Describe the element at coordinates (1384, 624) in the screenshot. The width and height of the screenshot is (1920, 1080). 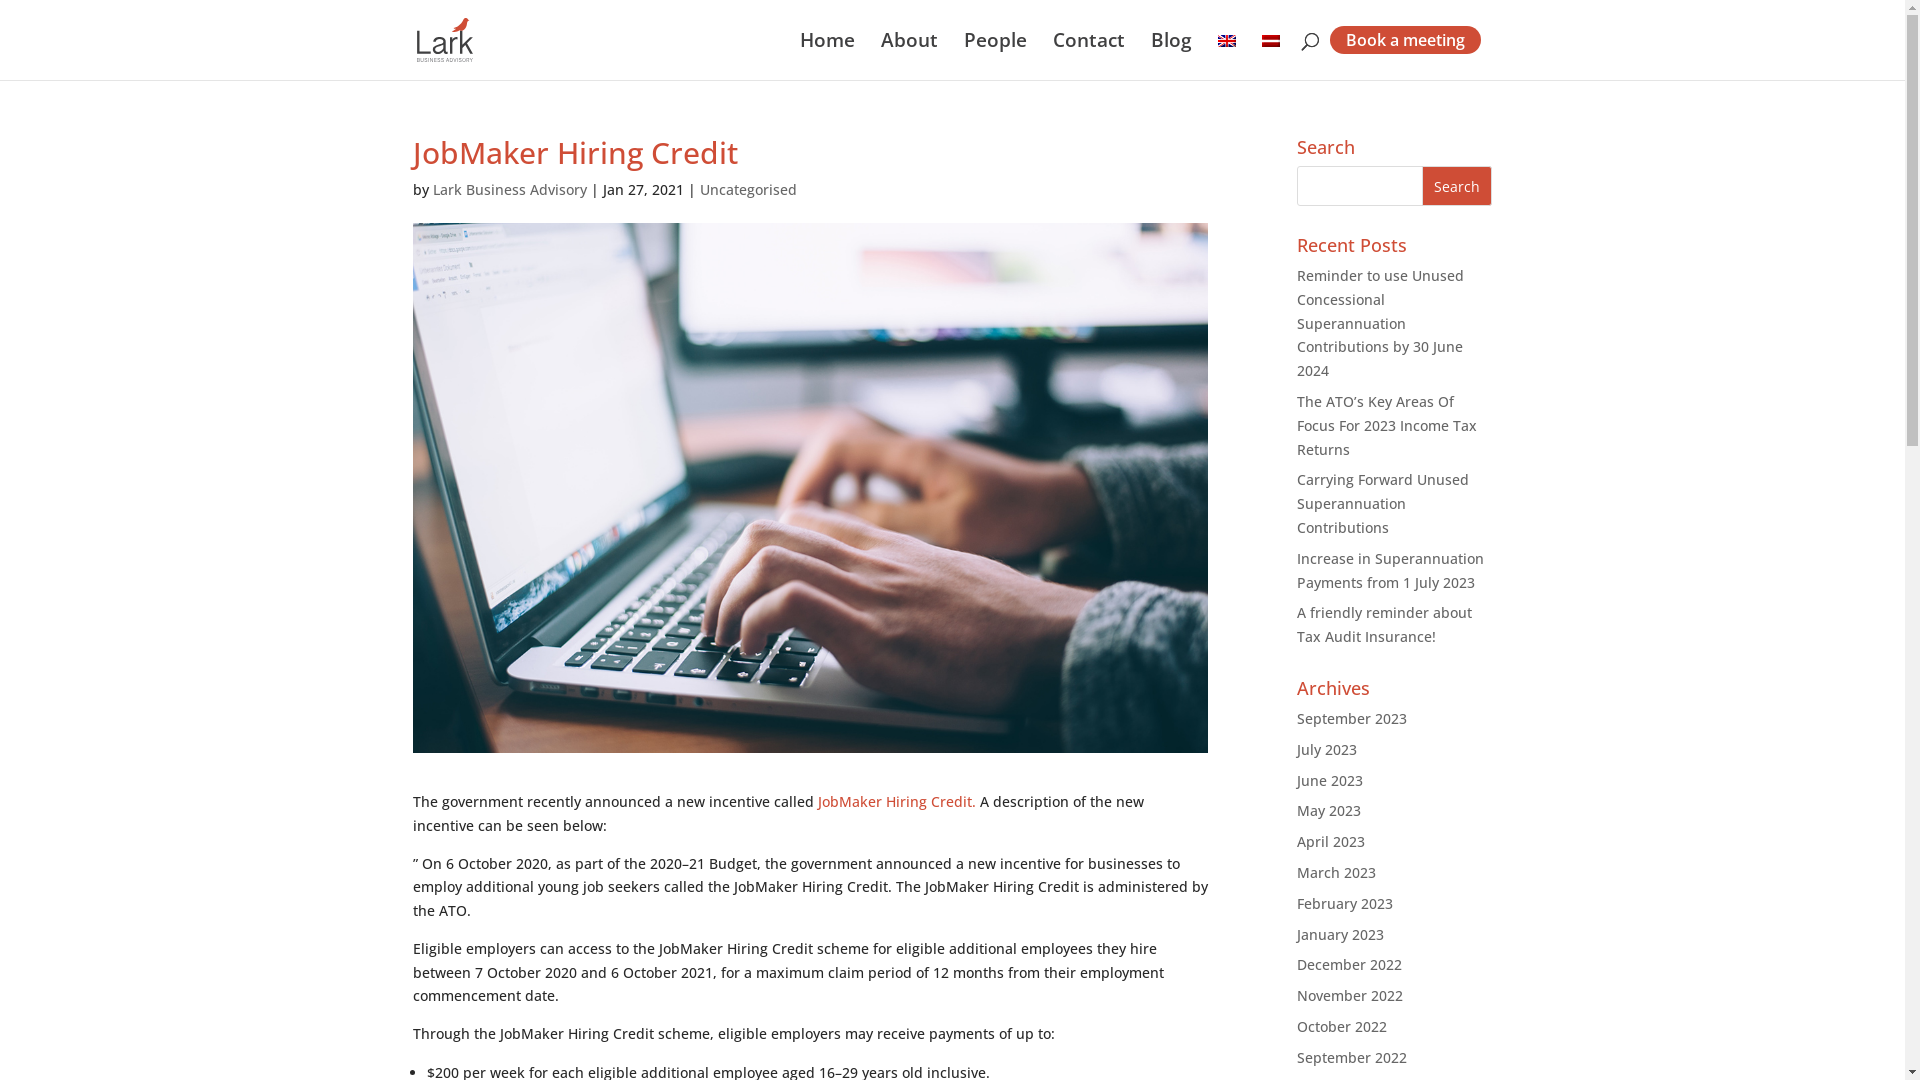
I see `A friendly reminder about Tax Audit Insurance!` at that location.